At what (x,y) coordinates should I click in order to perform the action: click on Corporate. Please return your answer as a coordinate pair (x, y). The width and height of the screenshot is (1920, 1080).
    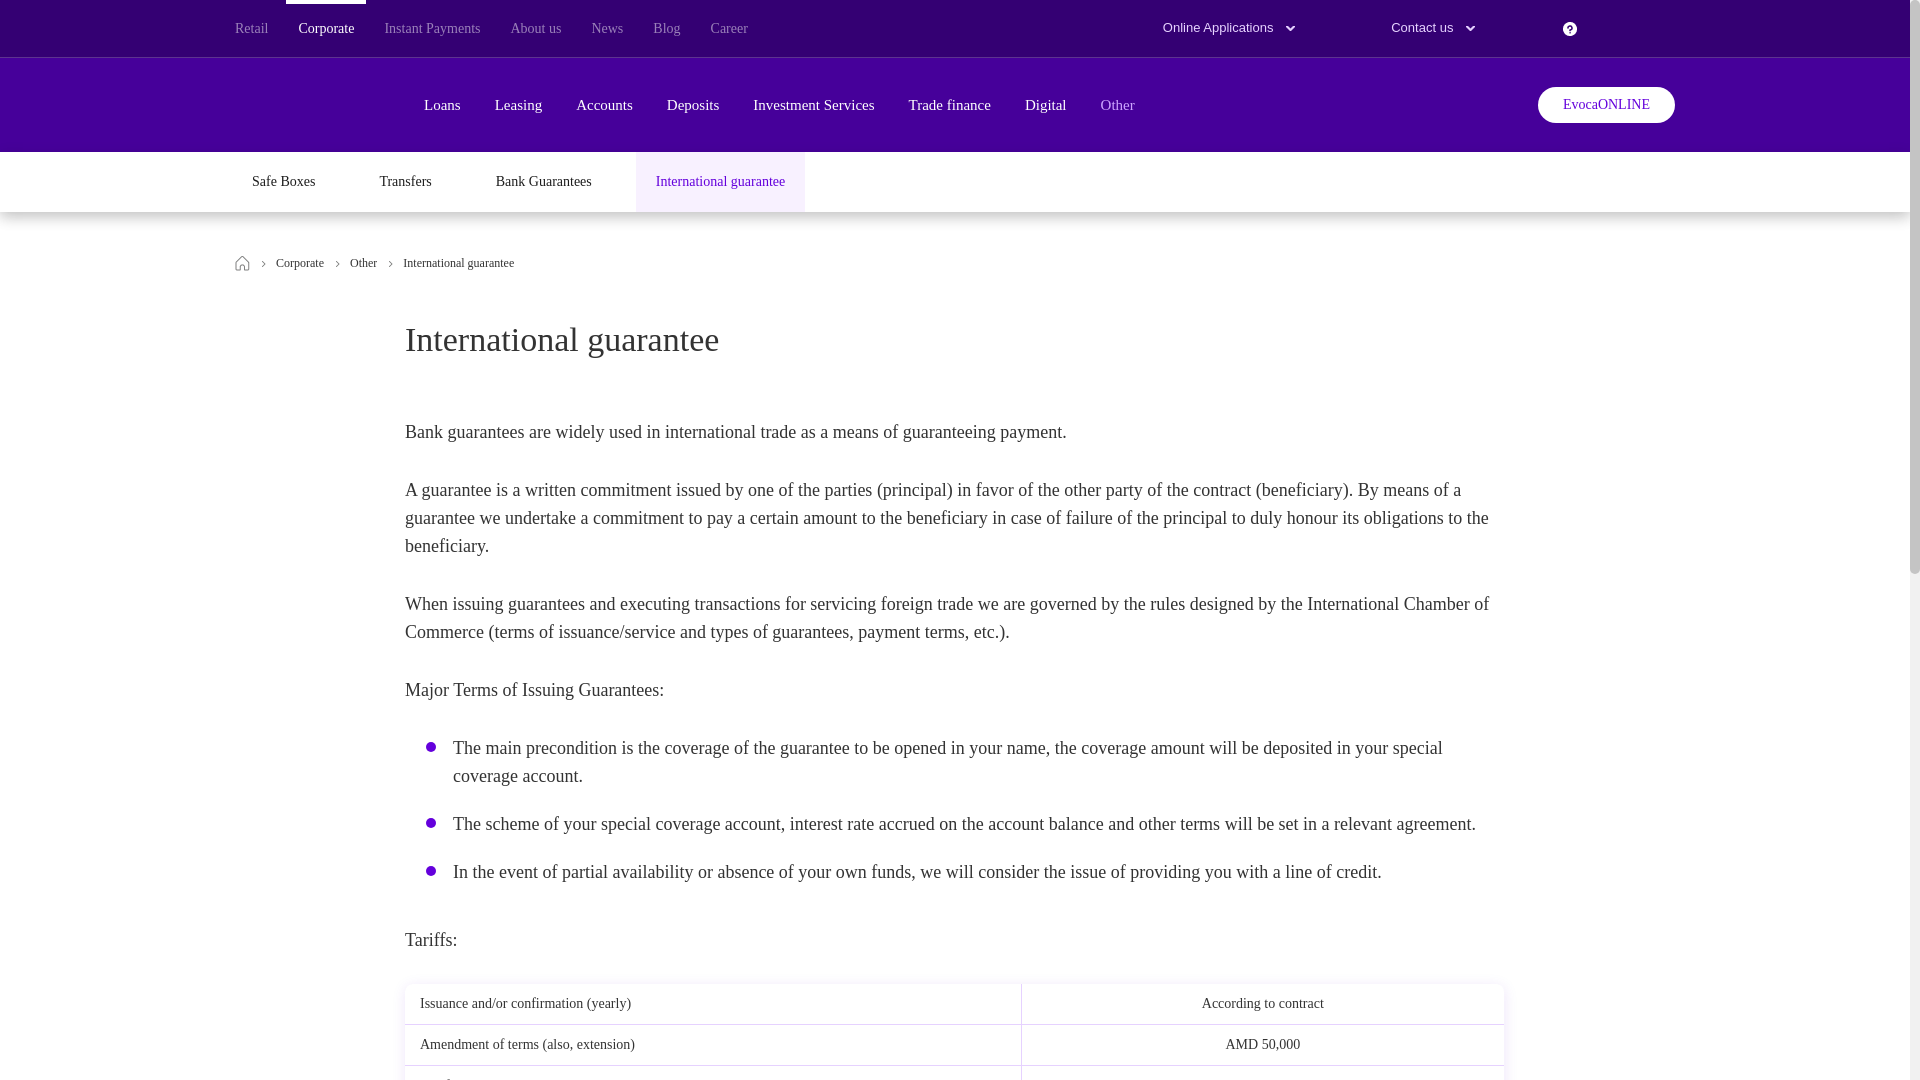
    Looking at the image, I should click on (325, 28).